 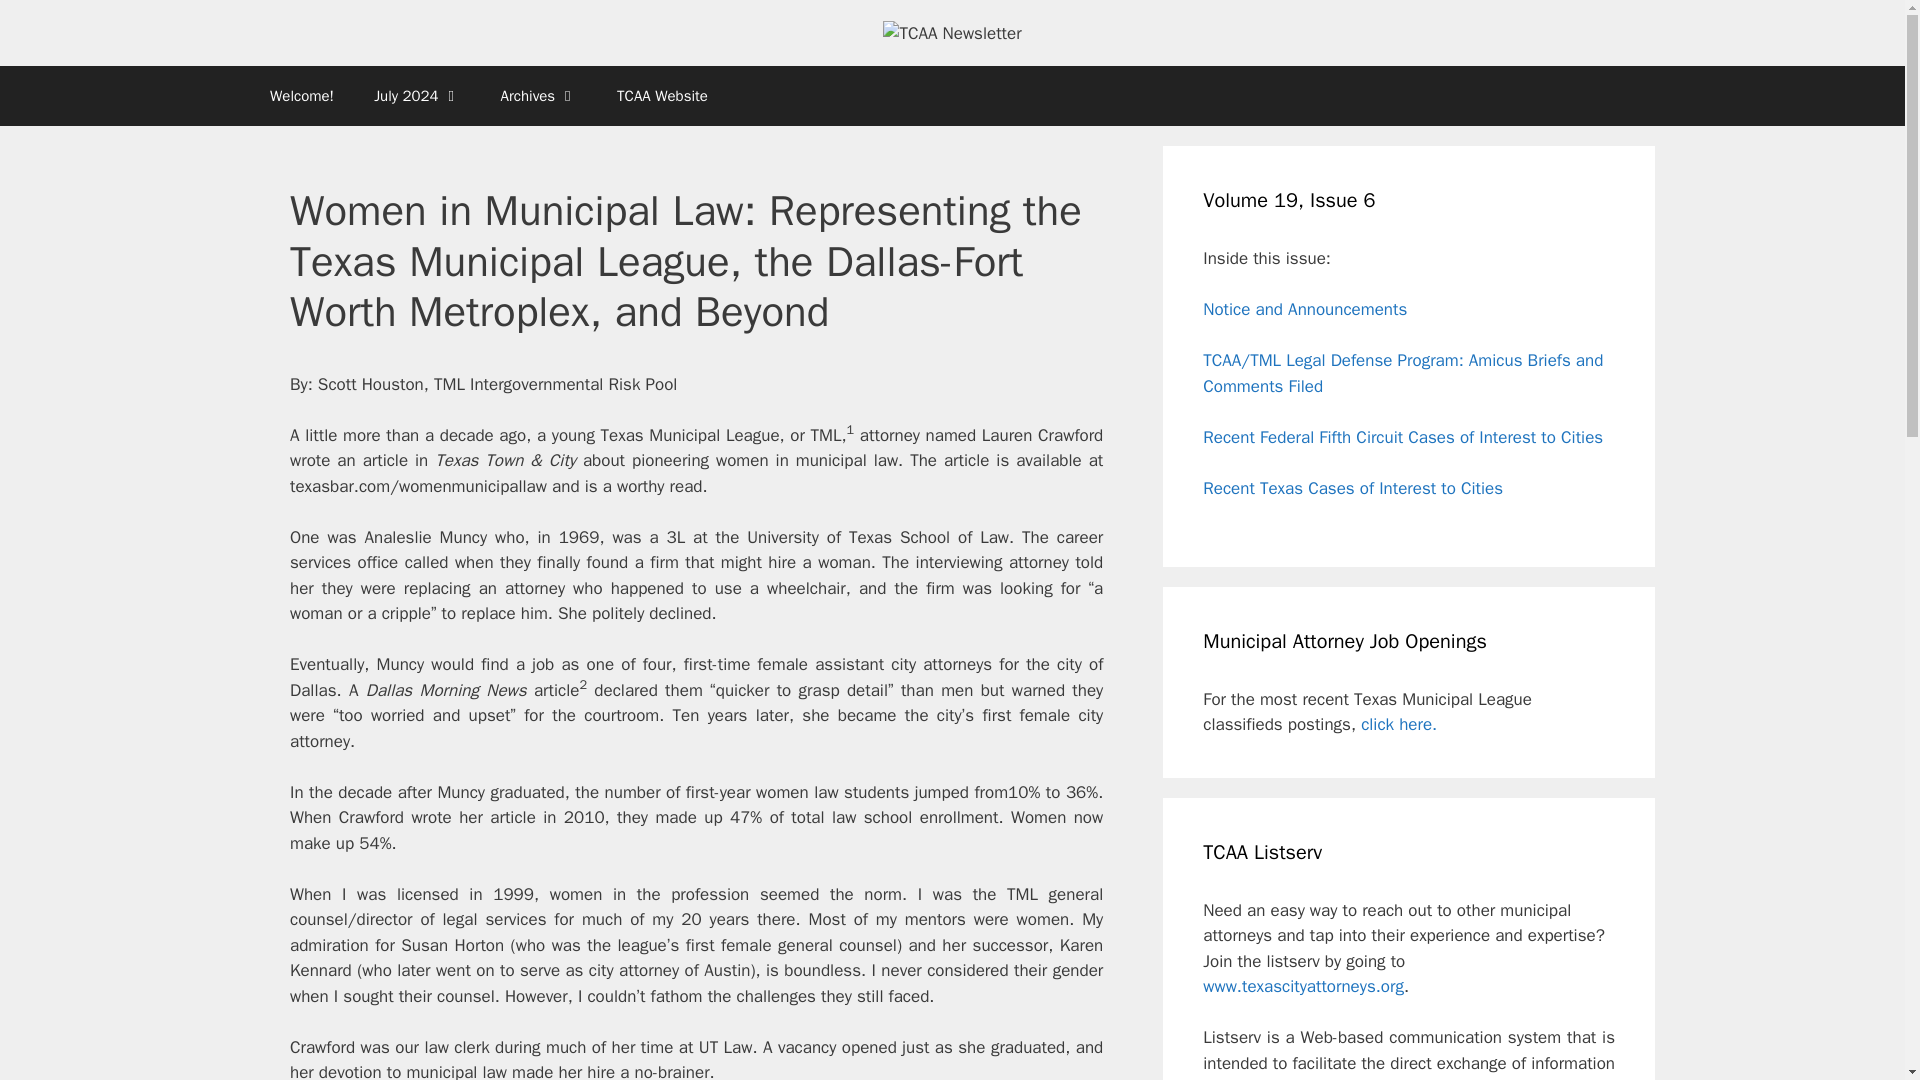 I want to click on Notice and Announcements, so click(x=1305, y=309).